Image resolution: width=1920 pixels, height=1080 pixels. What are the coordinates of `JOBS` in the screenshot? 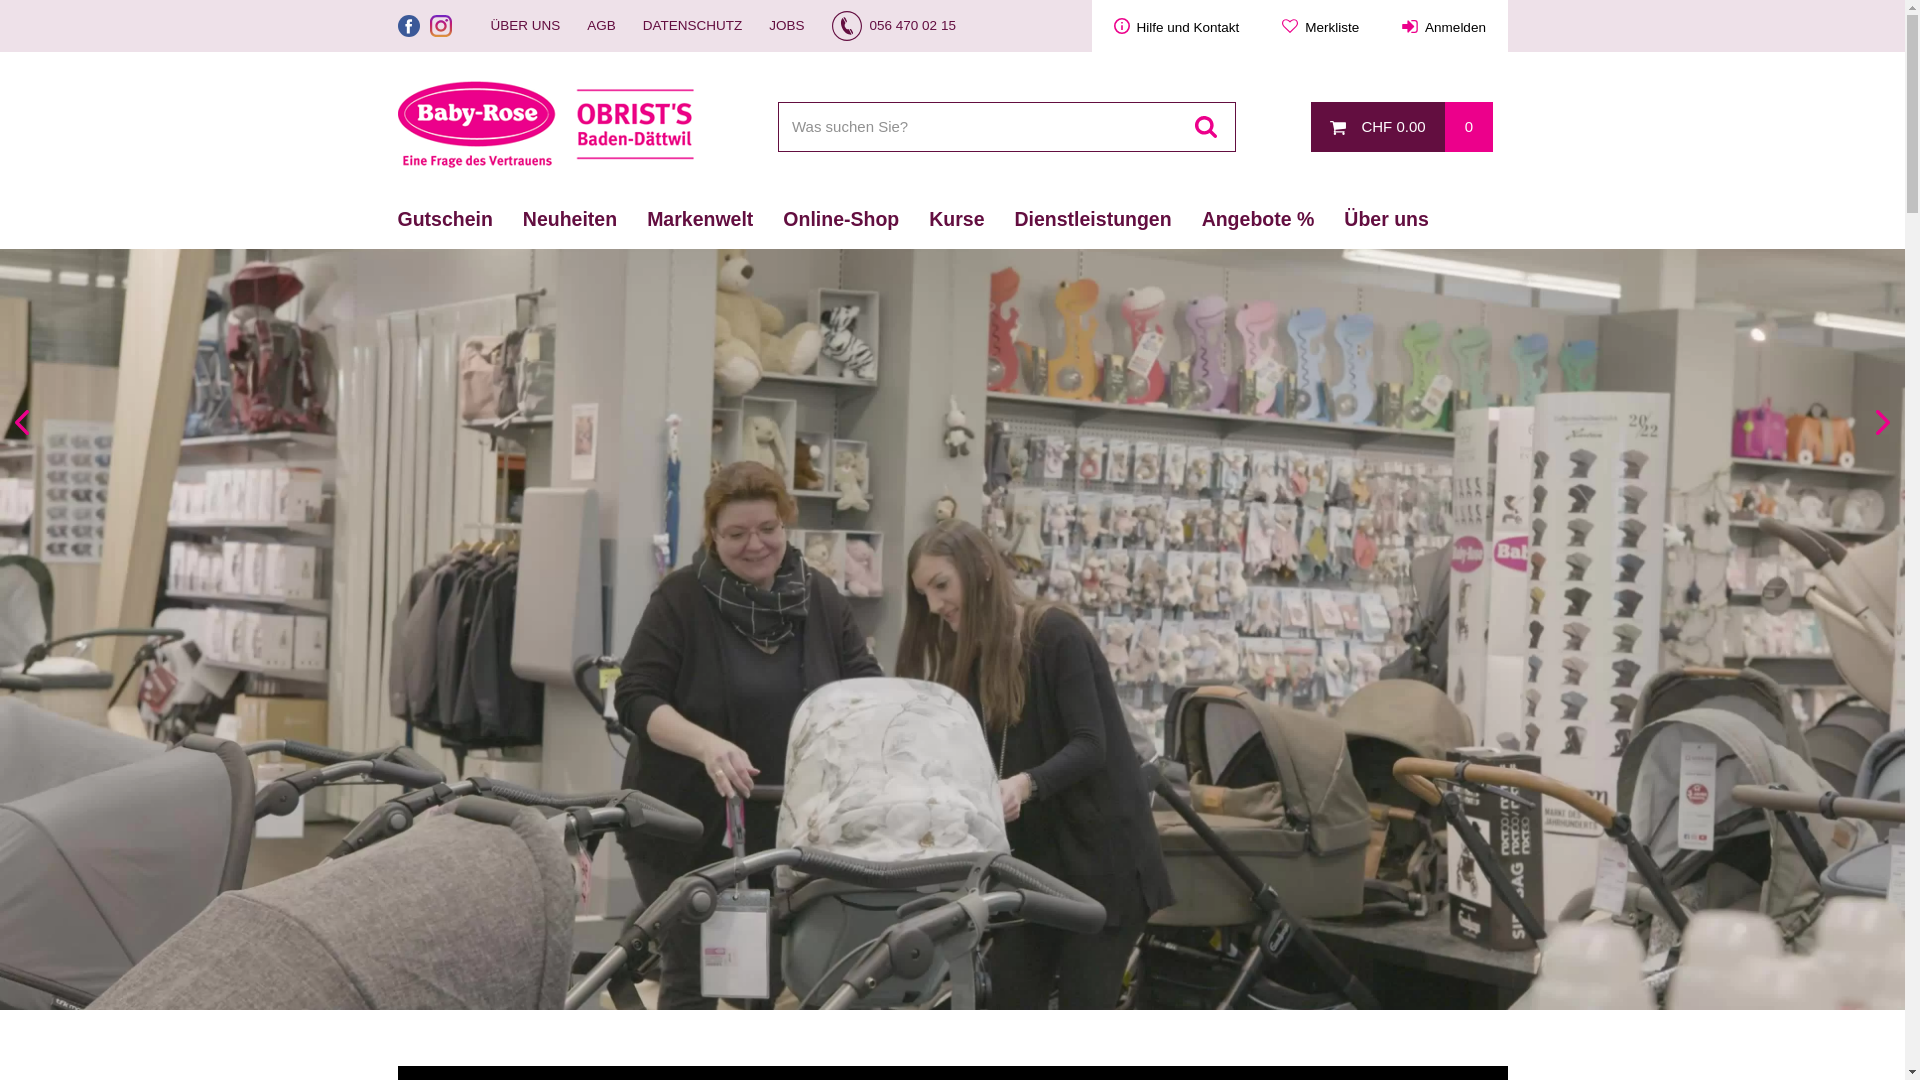 It's located at (786, 26).